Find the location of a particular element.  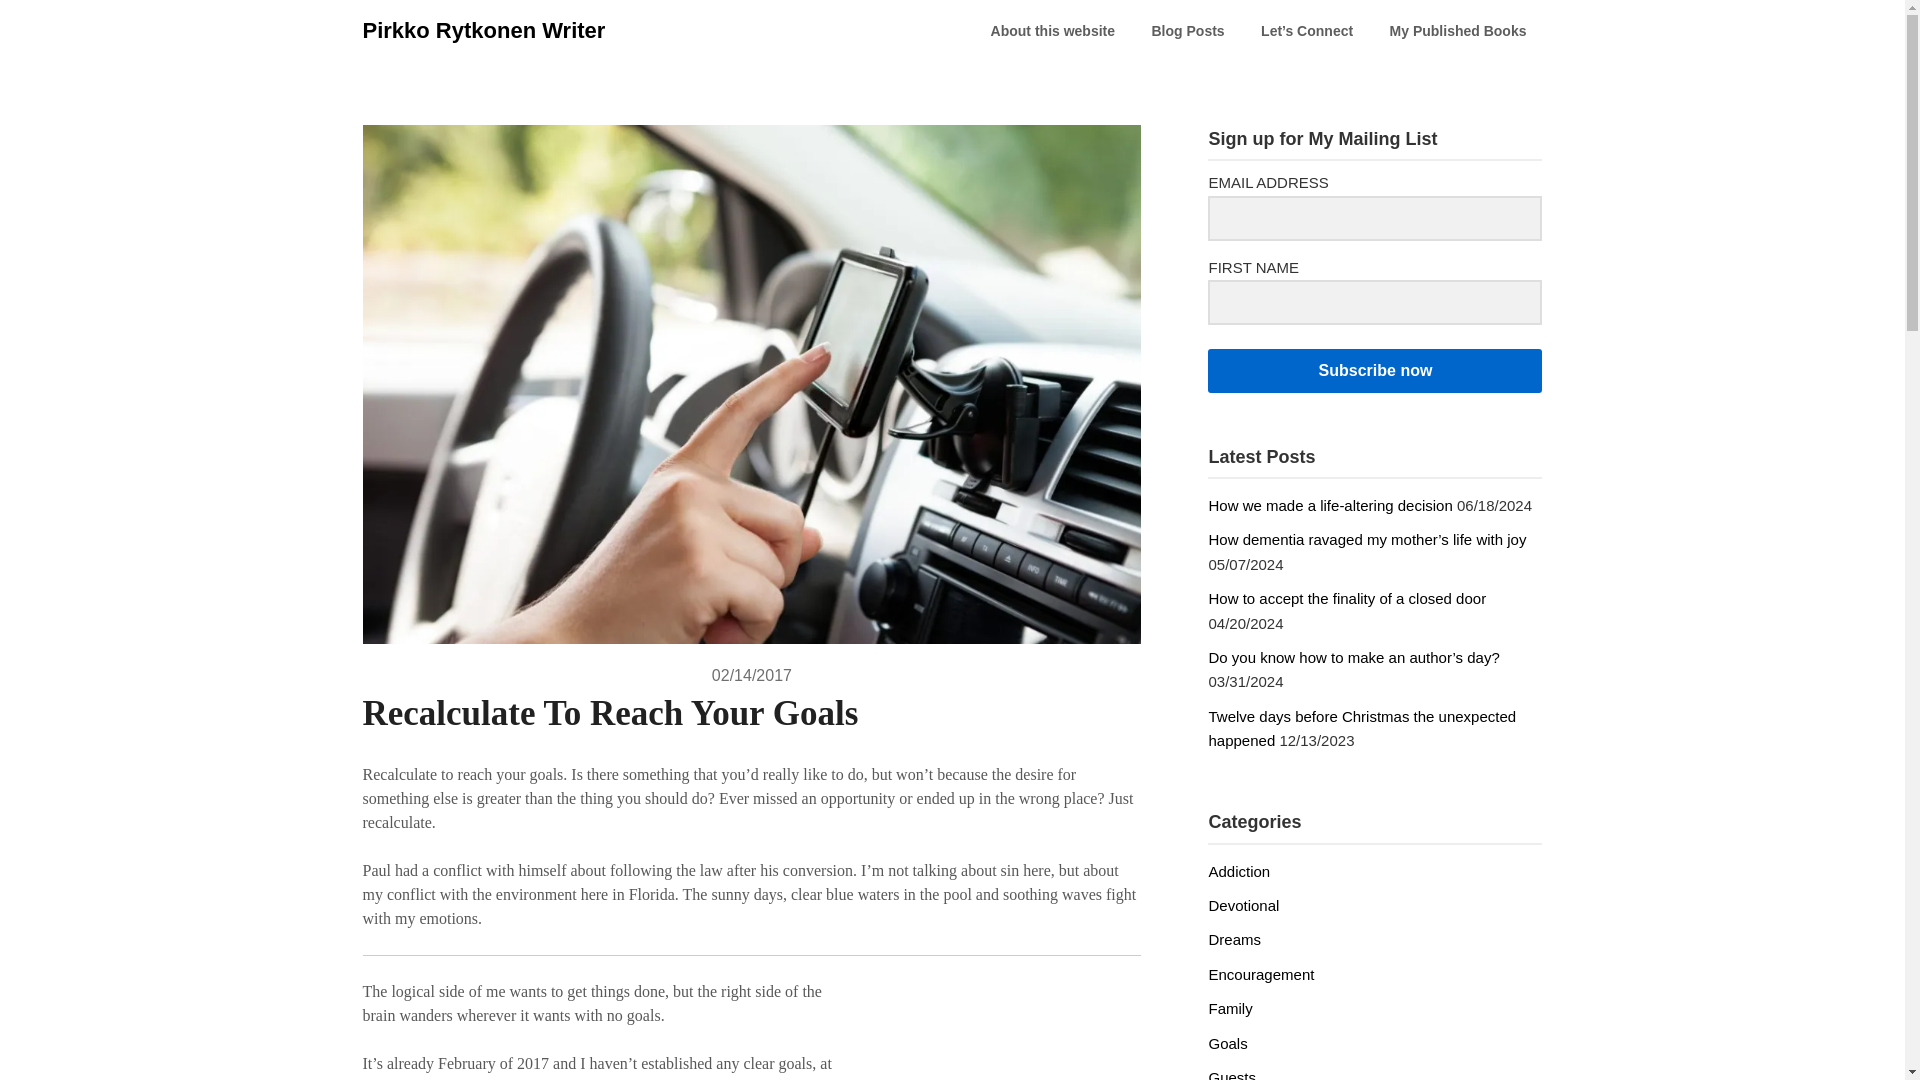

Devotional is located at coordinates (1242, 905).